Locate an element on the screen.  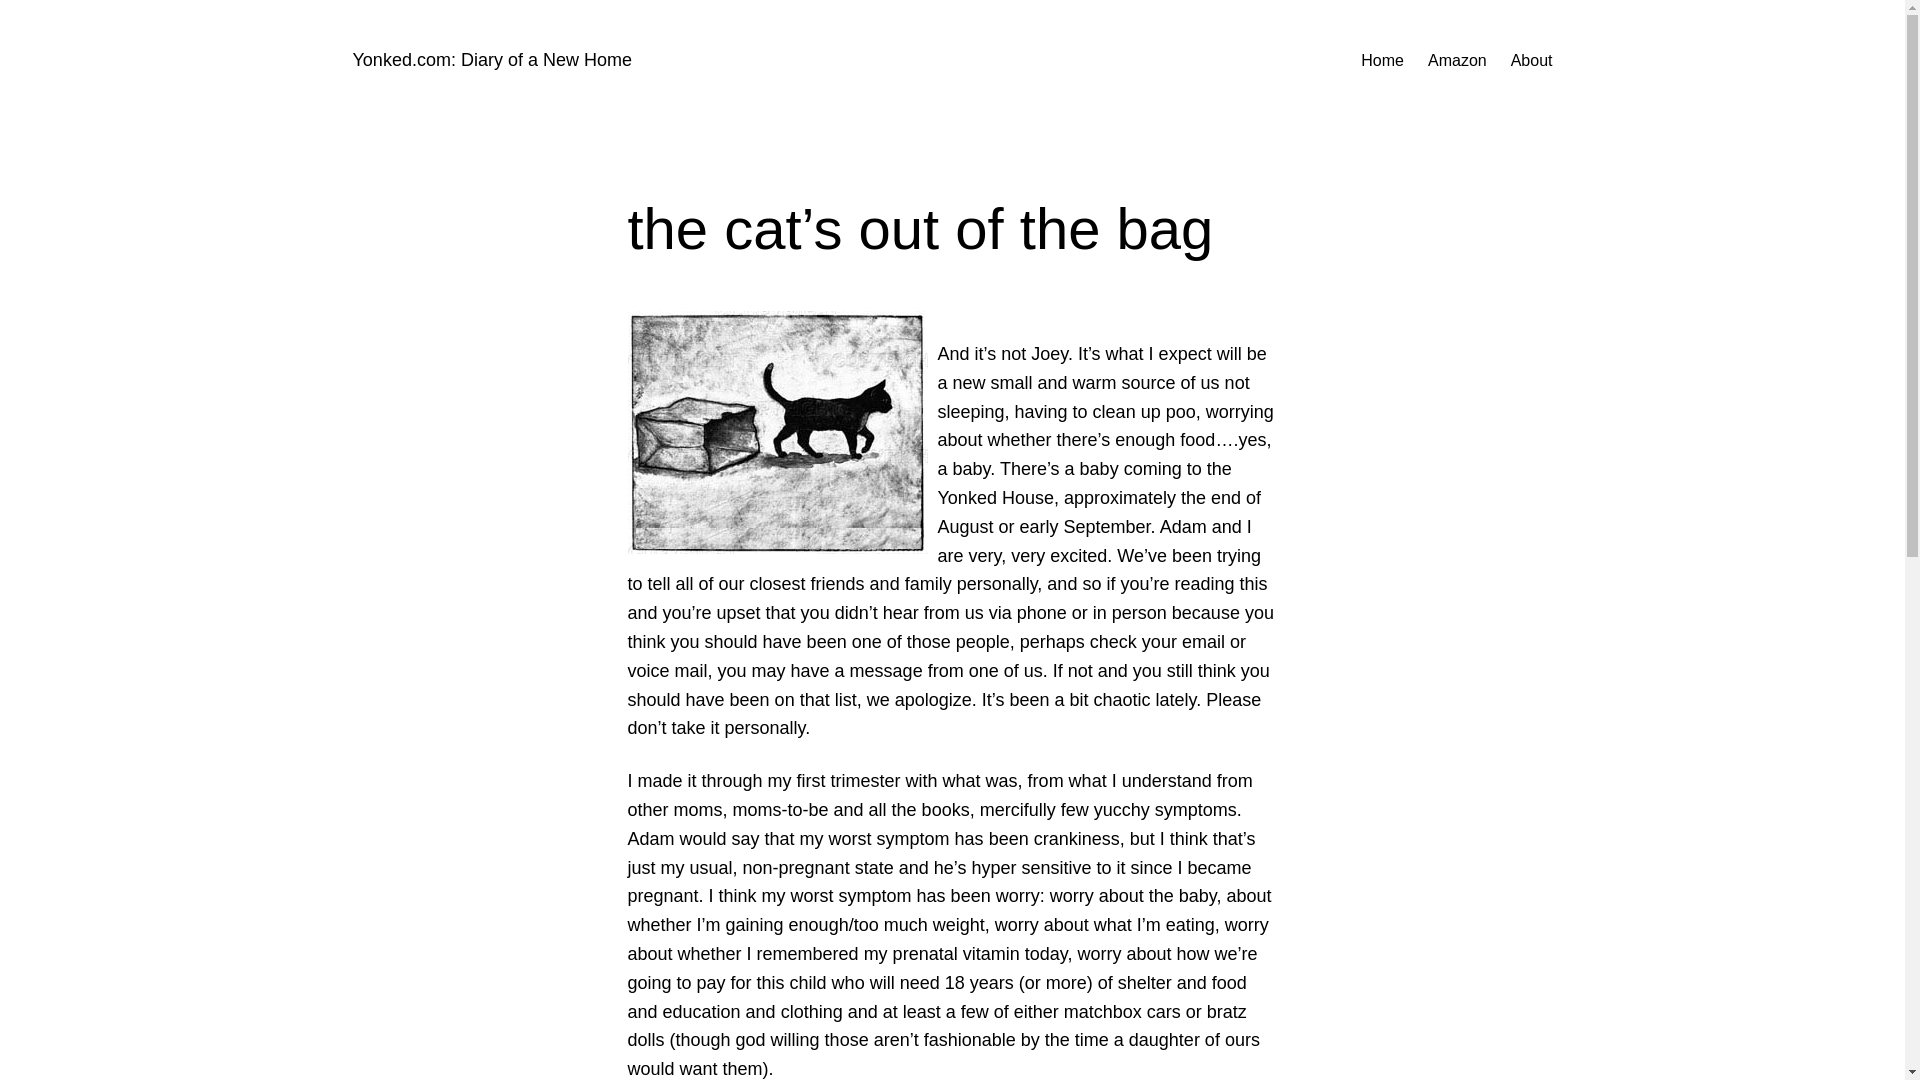
Yonked.com: Diary of a New Home is located at coordinates (491, 60).